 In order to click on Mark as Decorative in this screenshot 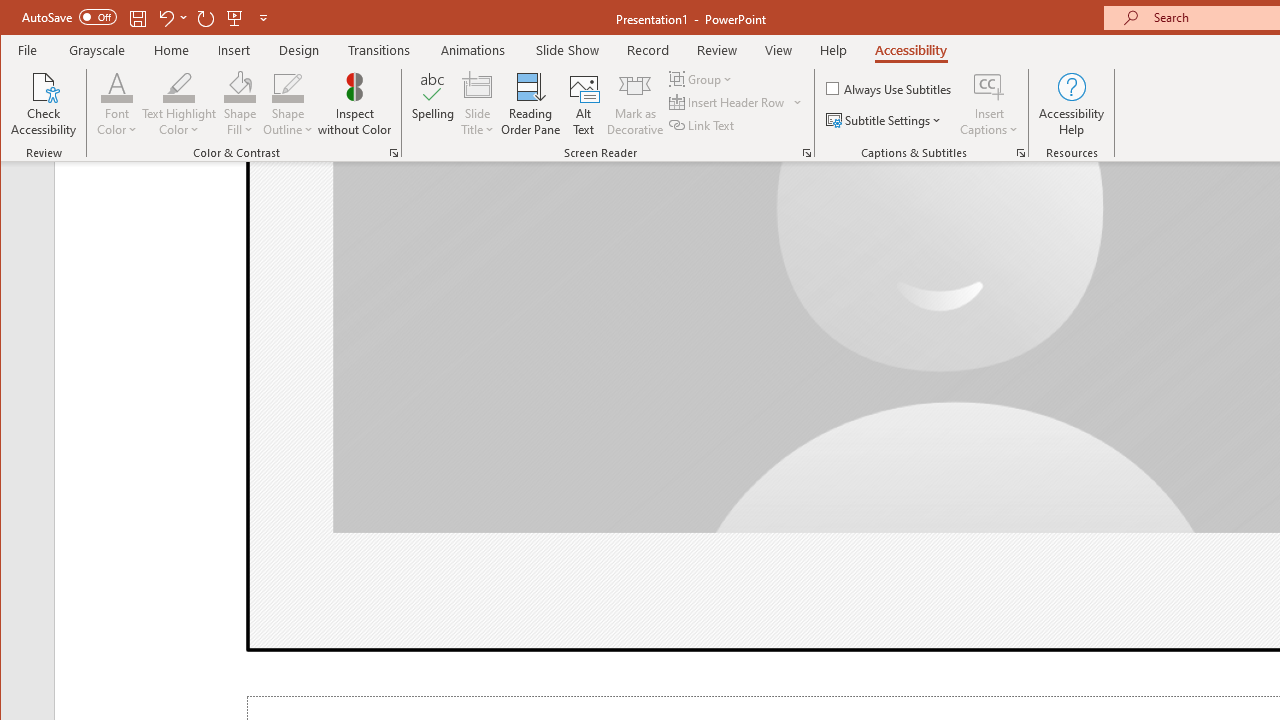, I will do `click(635, 104)`.